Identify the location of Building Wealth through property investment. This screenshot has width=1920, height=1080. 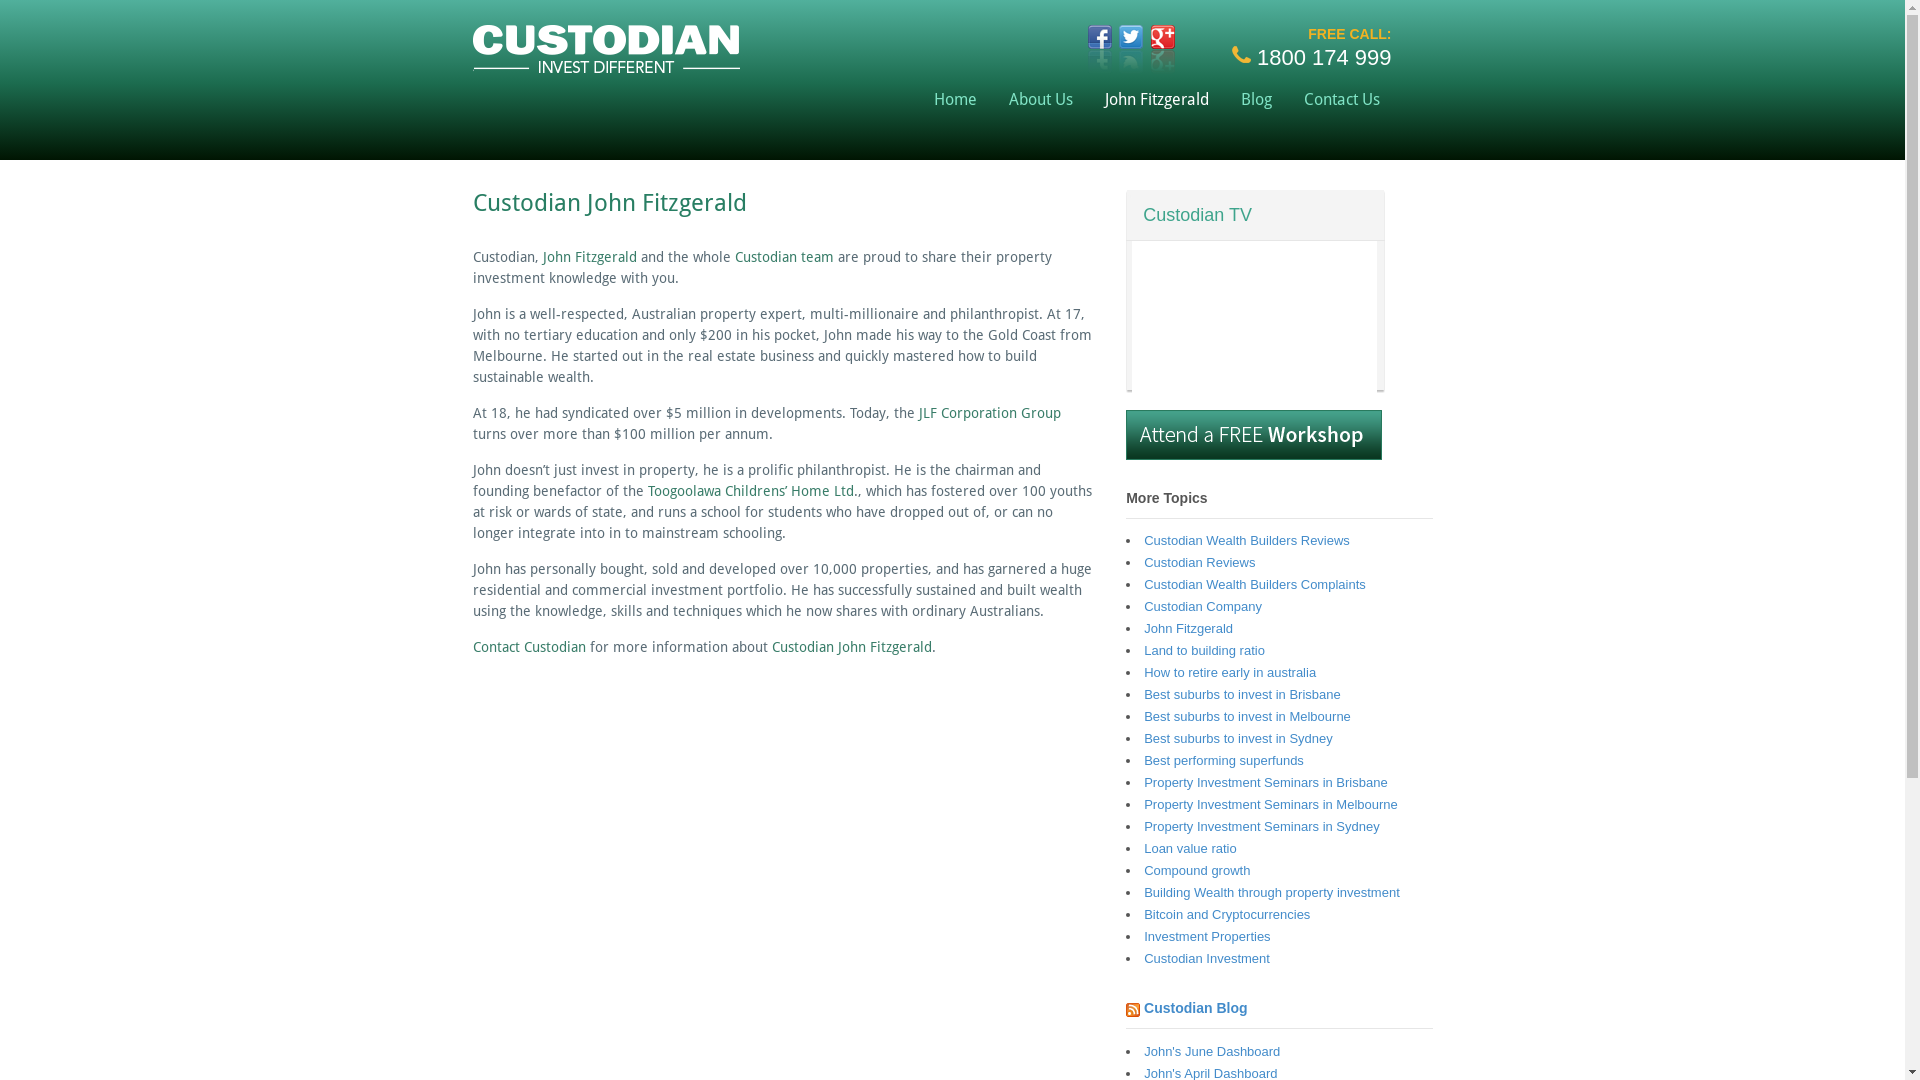
(1272, 892).